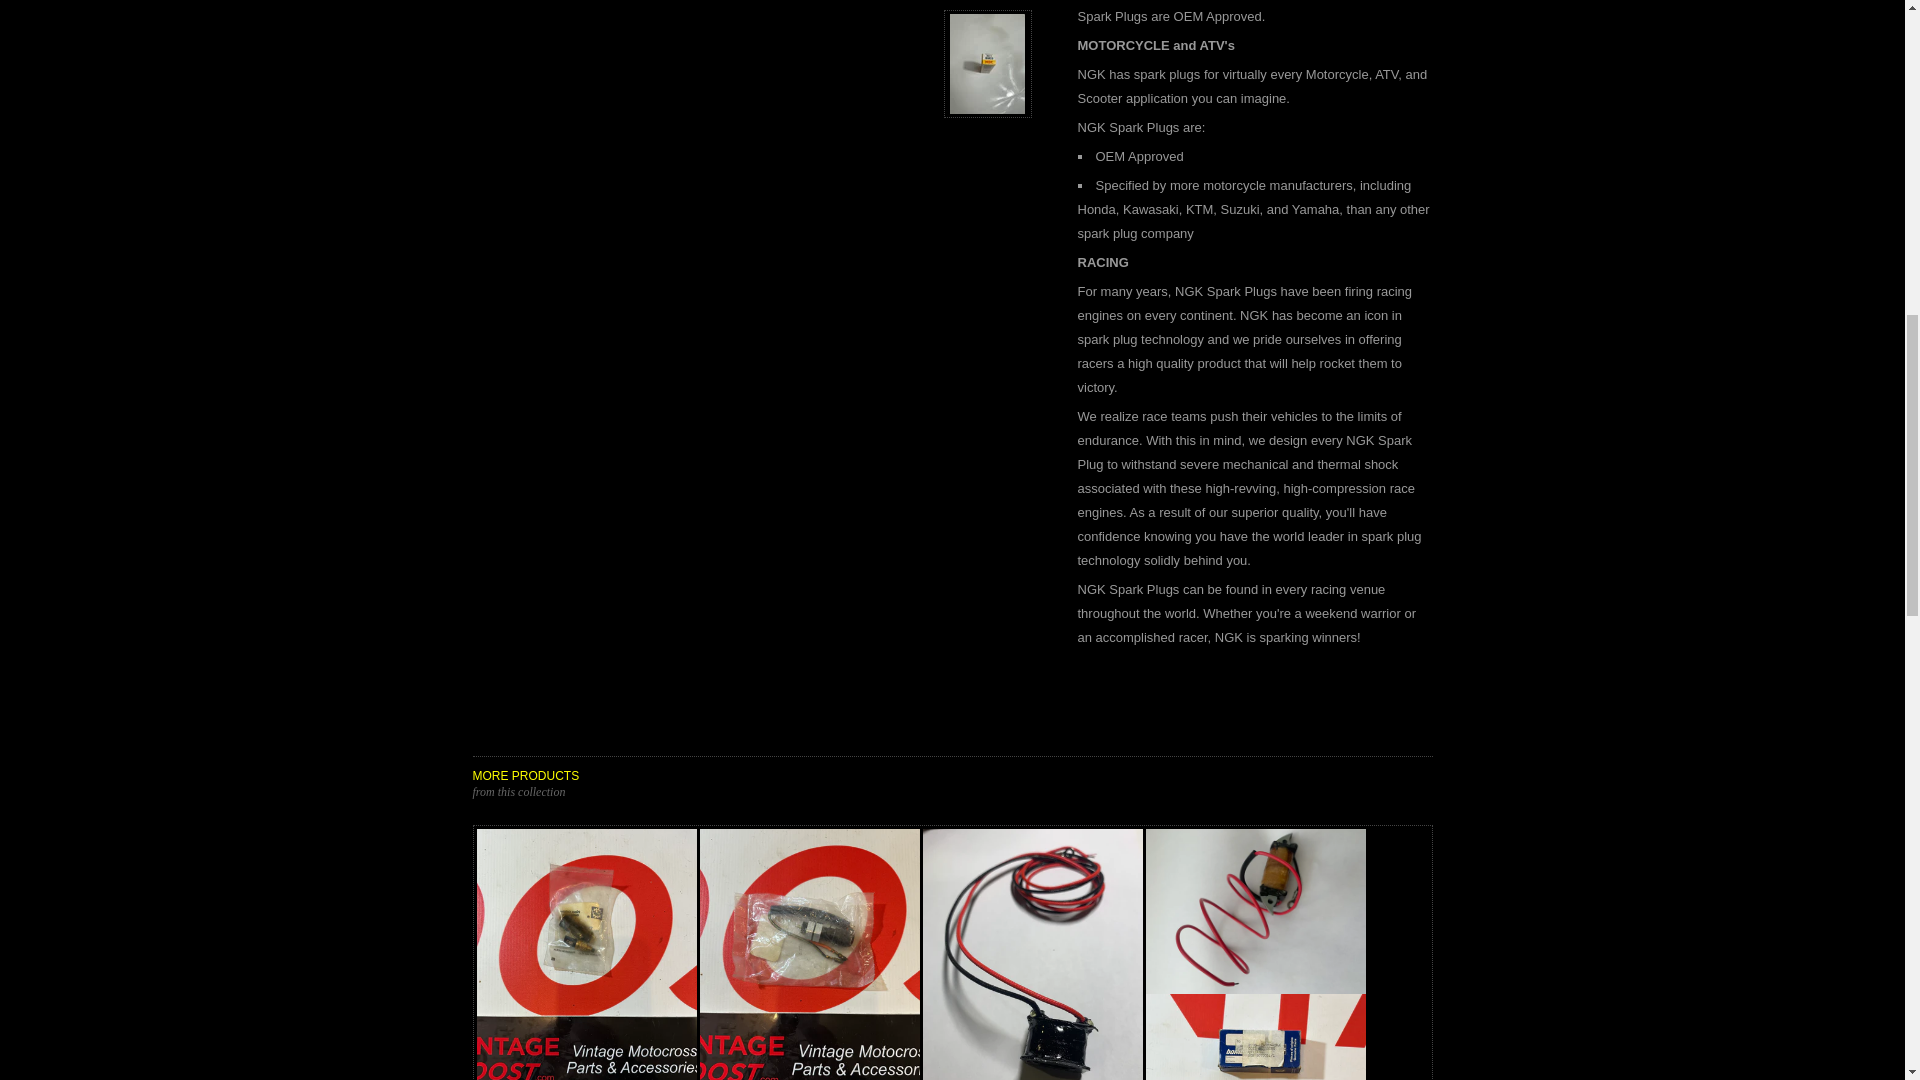  What do you see at coordinates (1256, 1036) in the screenshot?
I see `Can Am Coil, 4 Pole, Bar, NOS` at bounding box center [1256, 1036].